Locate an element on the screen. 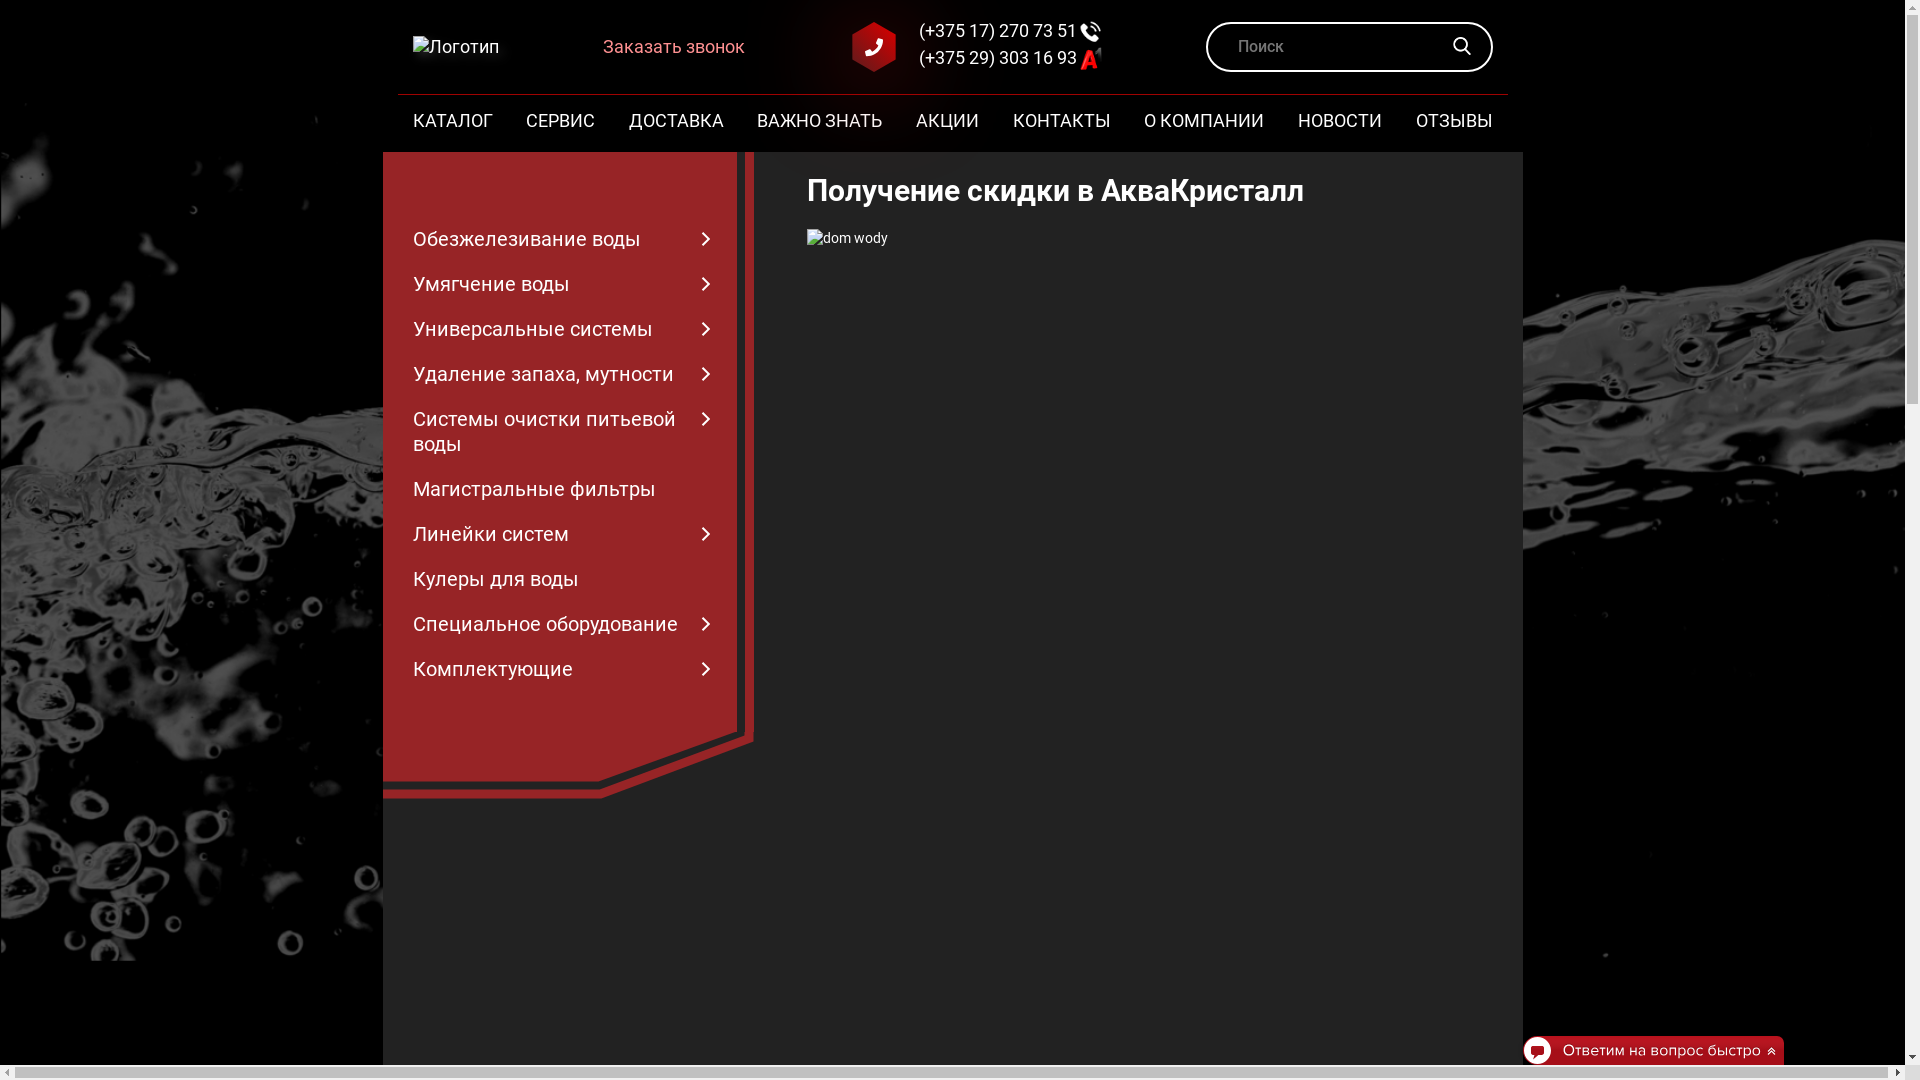 The height and width of the screenshot is (1080, 1920). (+375 29) 303 16 93 is located at coordinates (1010, 58).